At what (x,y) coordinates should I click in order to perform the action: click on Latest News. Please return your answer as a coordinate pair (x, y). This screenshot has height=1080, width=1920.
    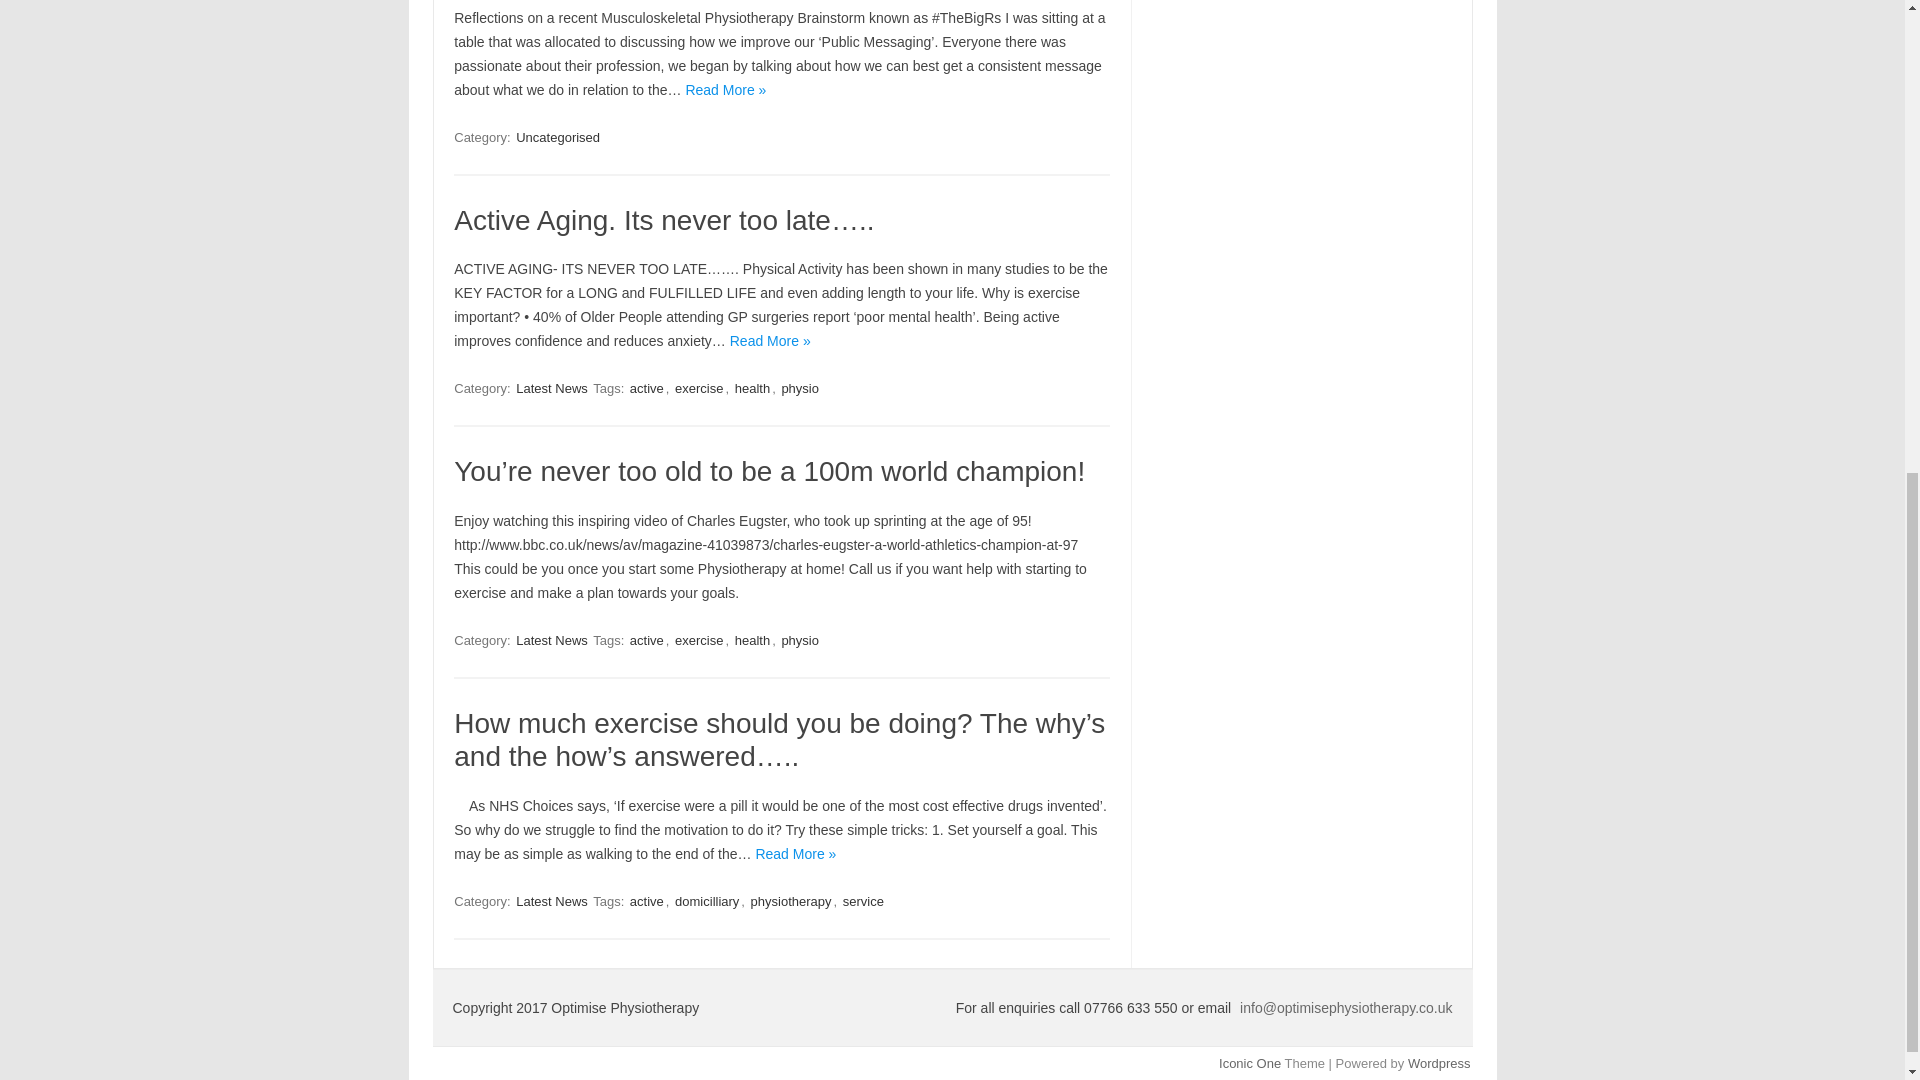
    Looking at the image, I should click on (552, 902).